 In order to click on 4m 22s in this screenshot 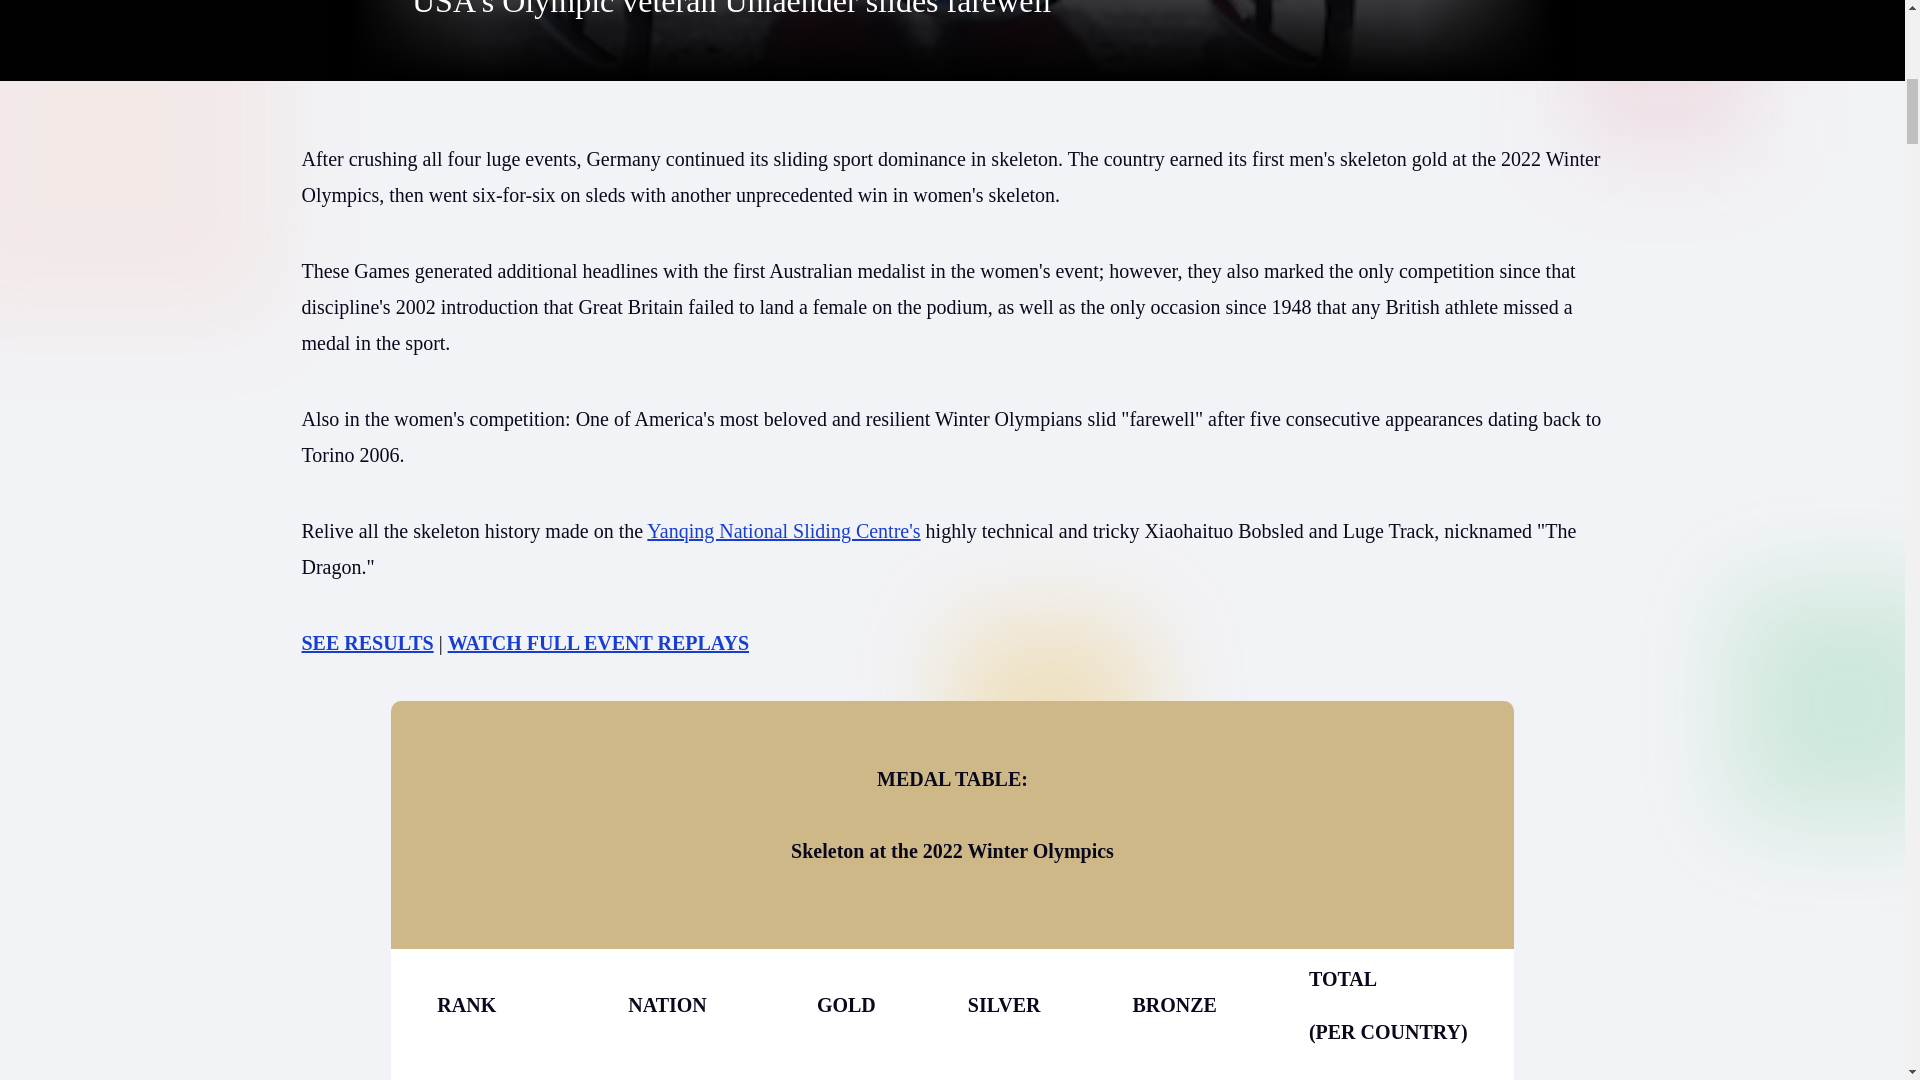, I will do `click(952, 40)`.